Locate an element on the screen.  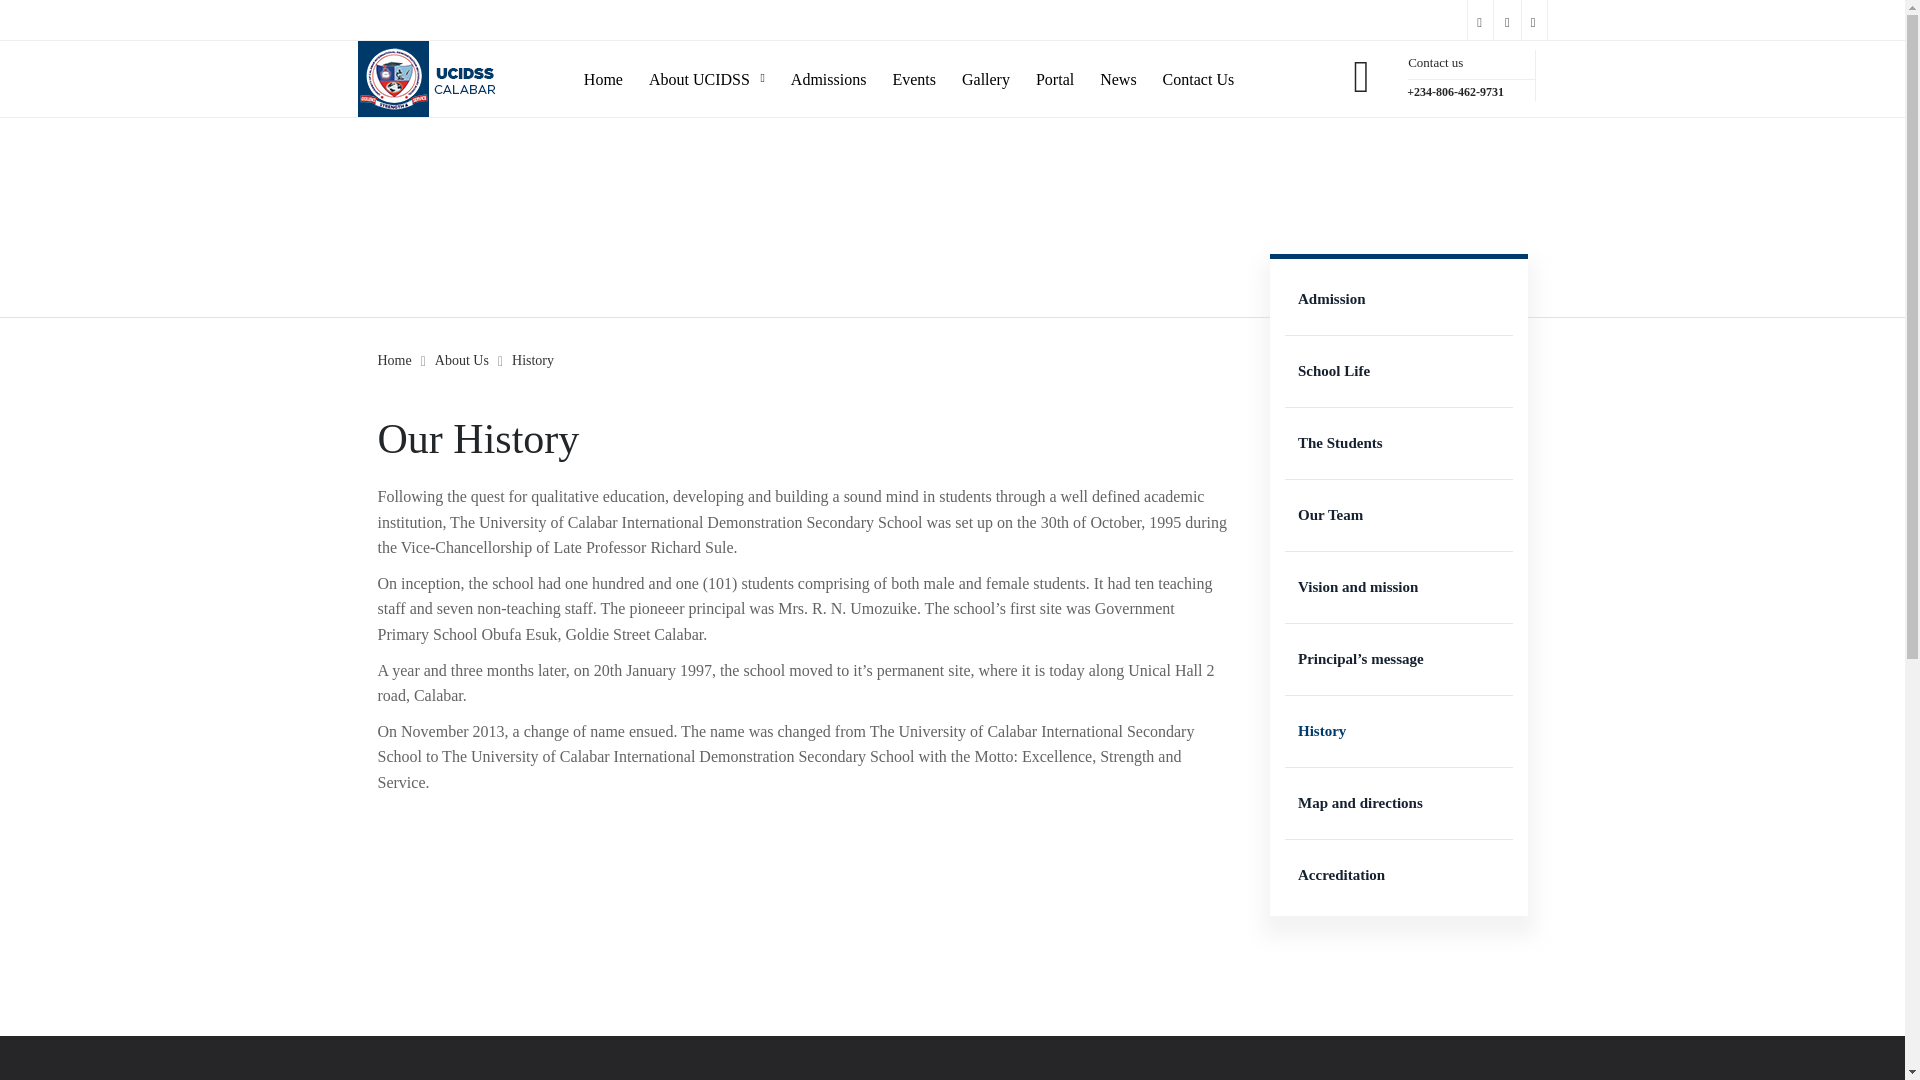
Events is located at coordinates (914, 66).